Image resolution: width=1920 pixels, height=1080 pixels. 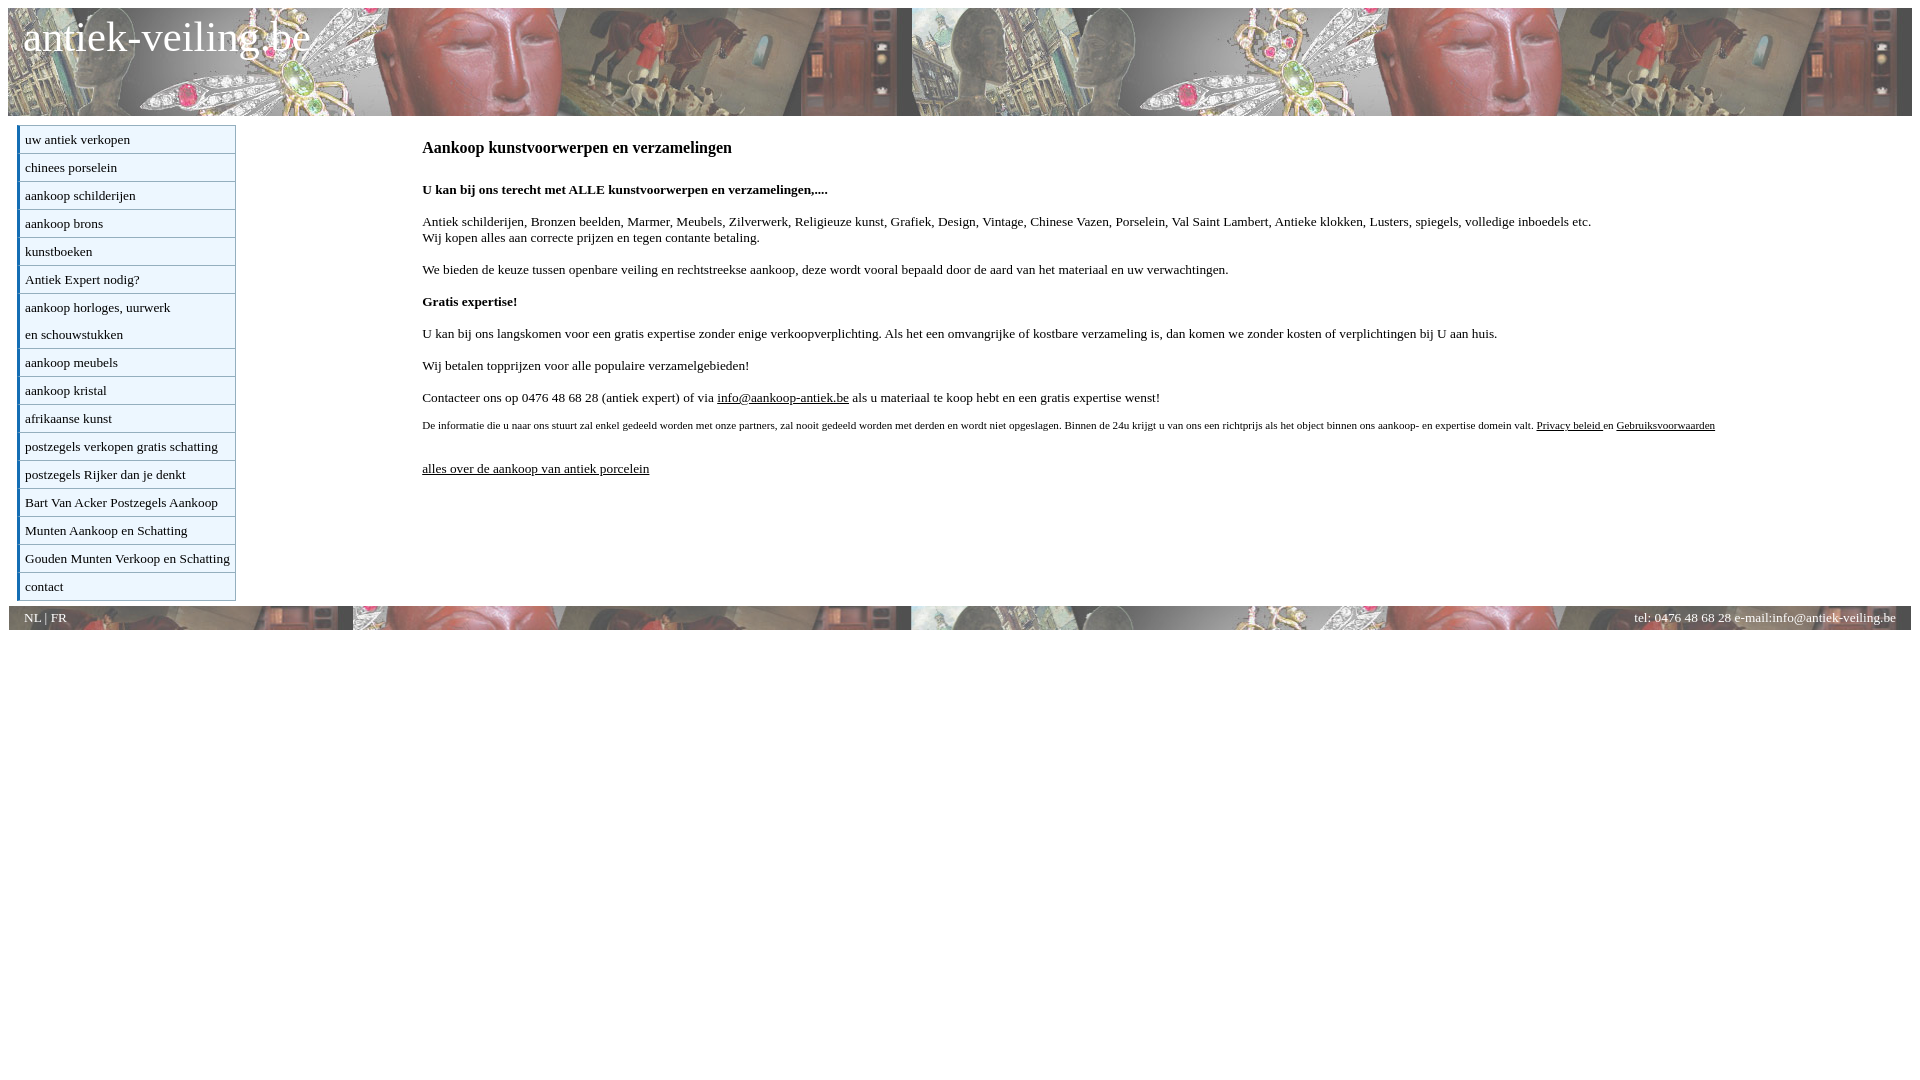 What do you see at coordinates (106, 474) in the screenshot?
I see `postzegels Rijker dan je denkt` at bounding box center [106, 474].